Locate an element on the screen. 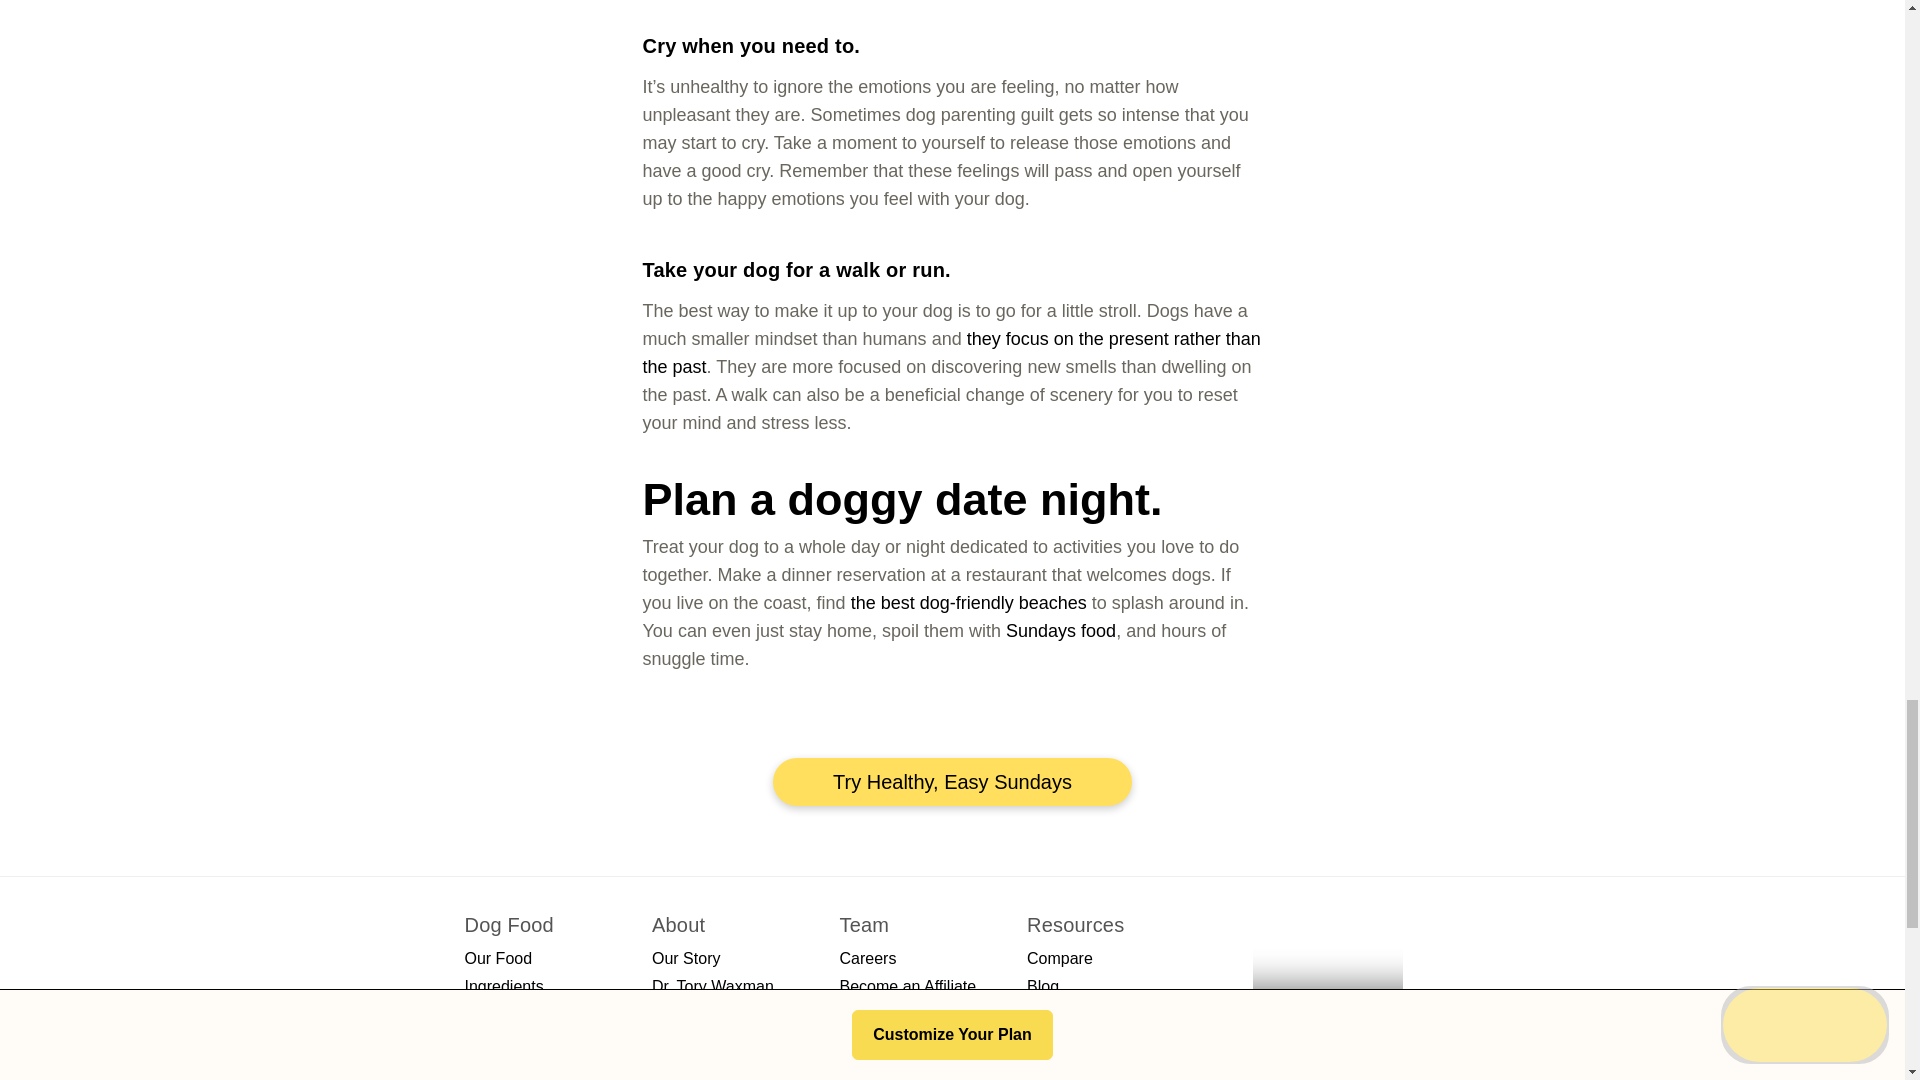 This screenshot has height=1080, width=1920. they focus on the present rather than the past is located at coordinates (950, 352).